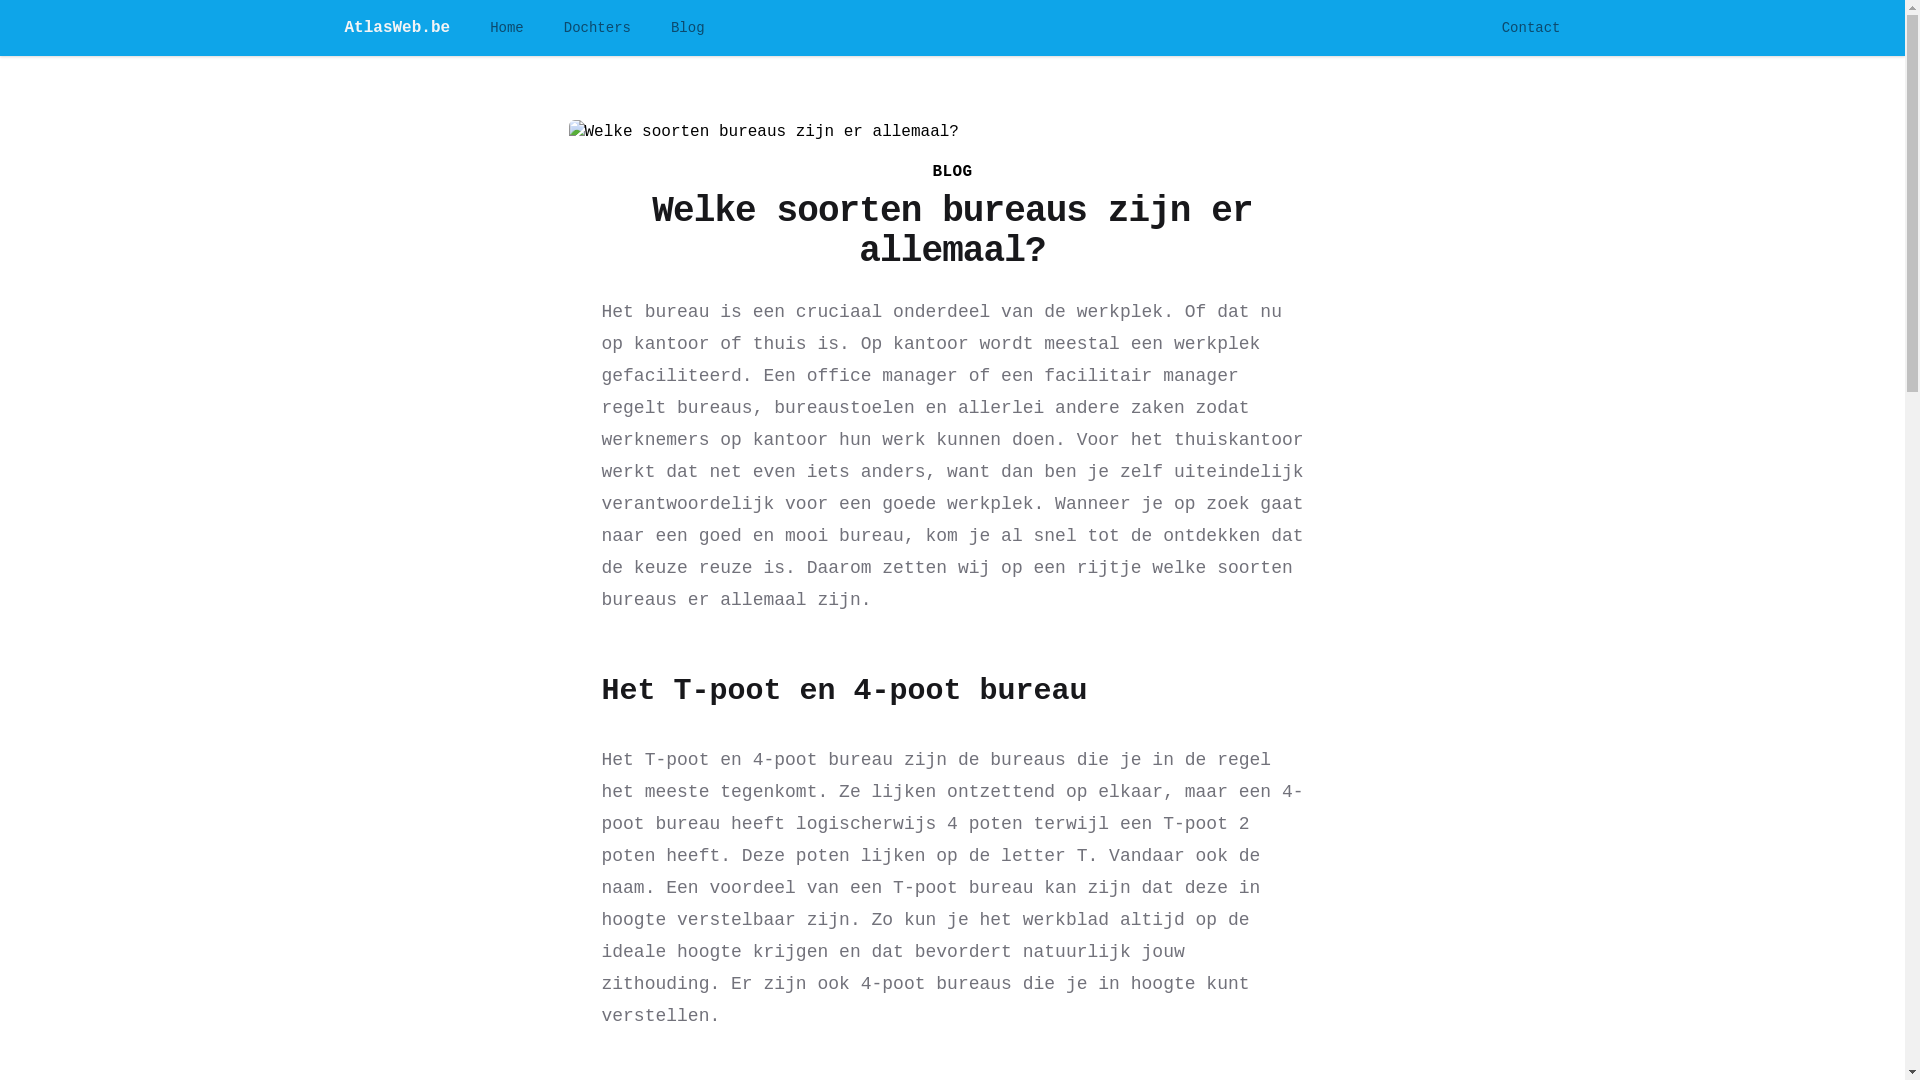 This screenshot has height=1080, width=1920. What do you see at coordinates (397, 28) in the screenshot?
I see `AtlasWeb.be` at bounding box center [397, 28].